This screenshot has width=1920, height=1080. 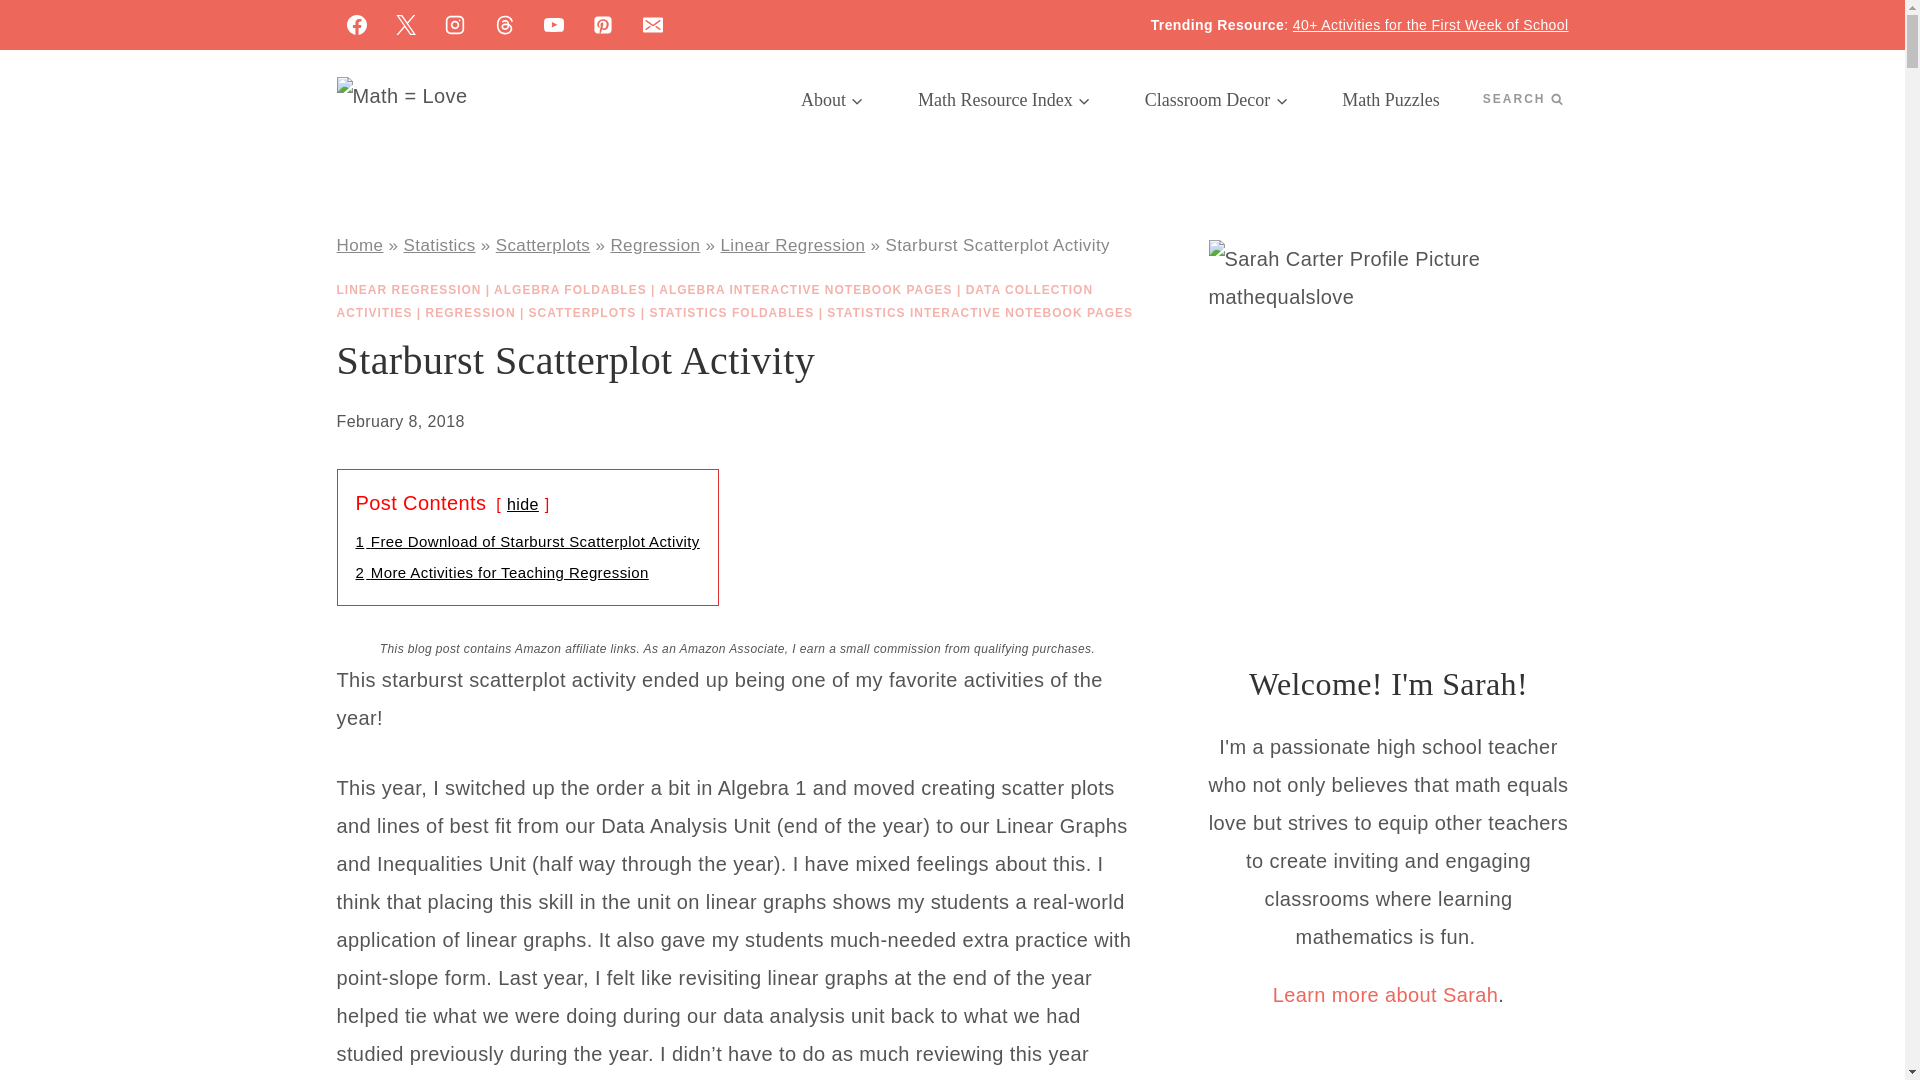 I want to click on SEARCH, so click(x=1522, y=99).